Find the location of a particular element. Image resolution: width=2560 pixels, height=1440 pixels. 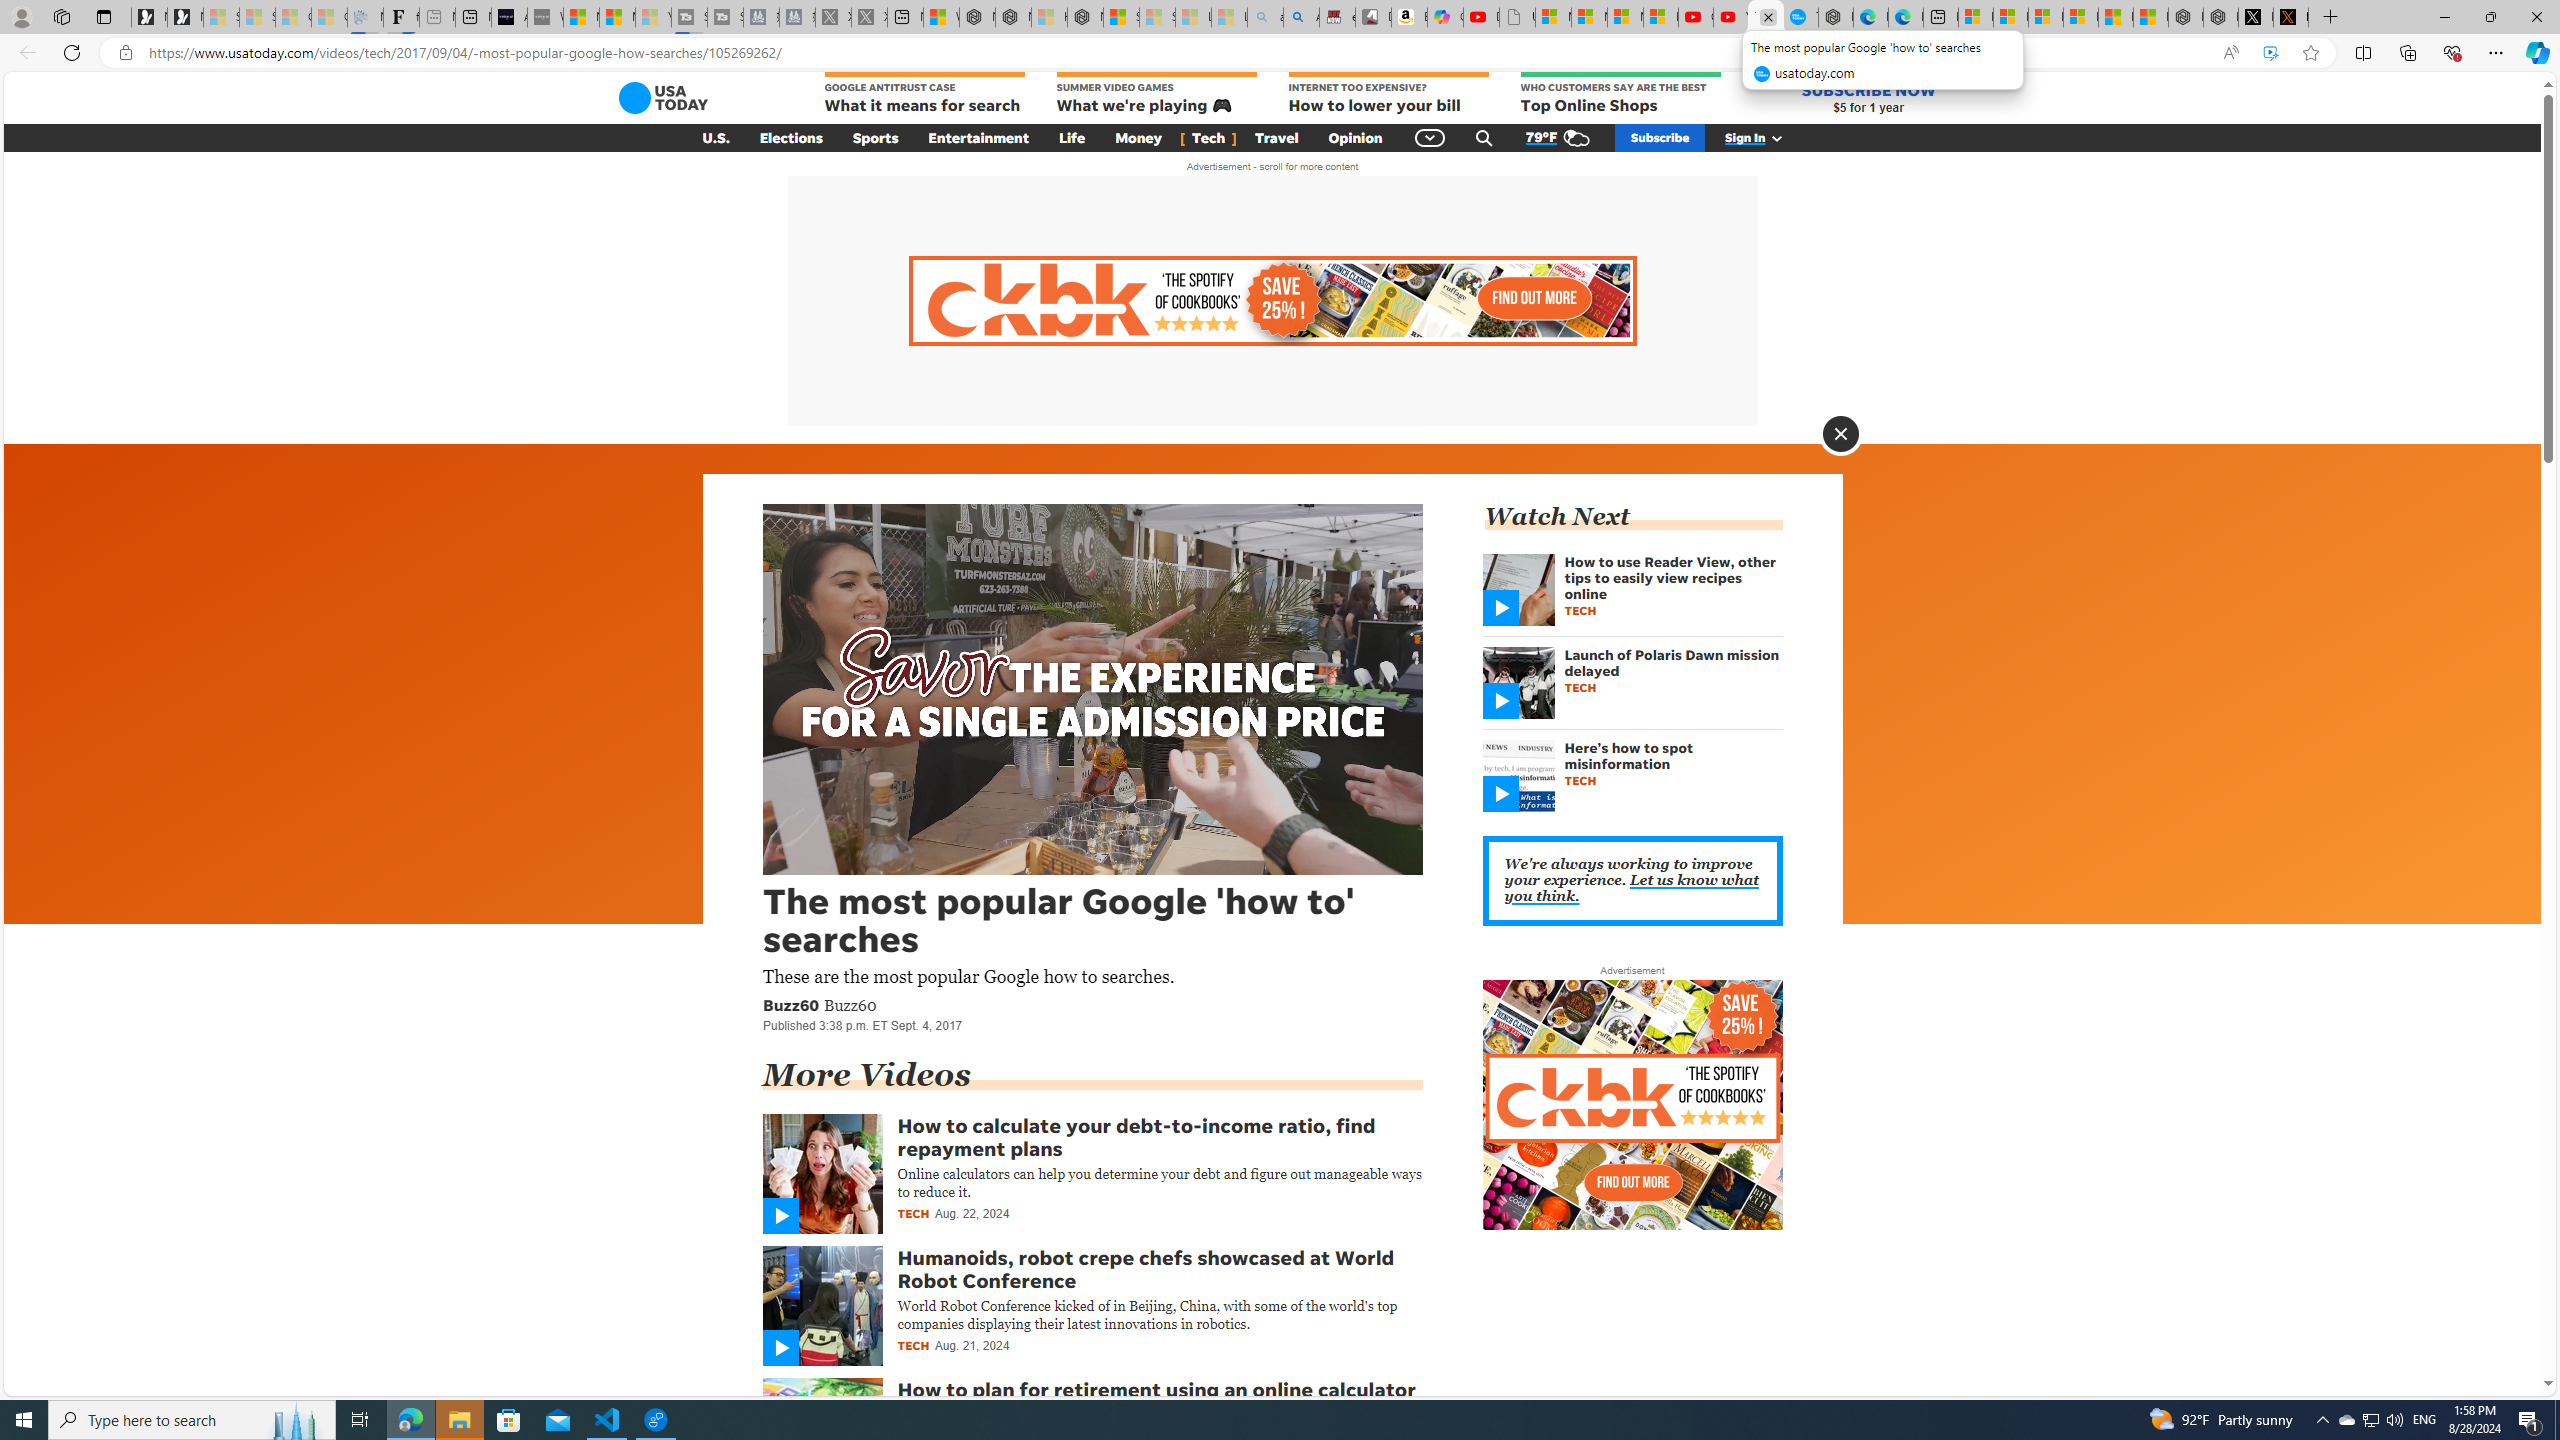

Gloom - YouTube is located at coordinates (1696, 17).